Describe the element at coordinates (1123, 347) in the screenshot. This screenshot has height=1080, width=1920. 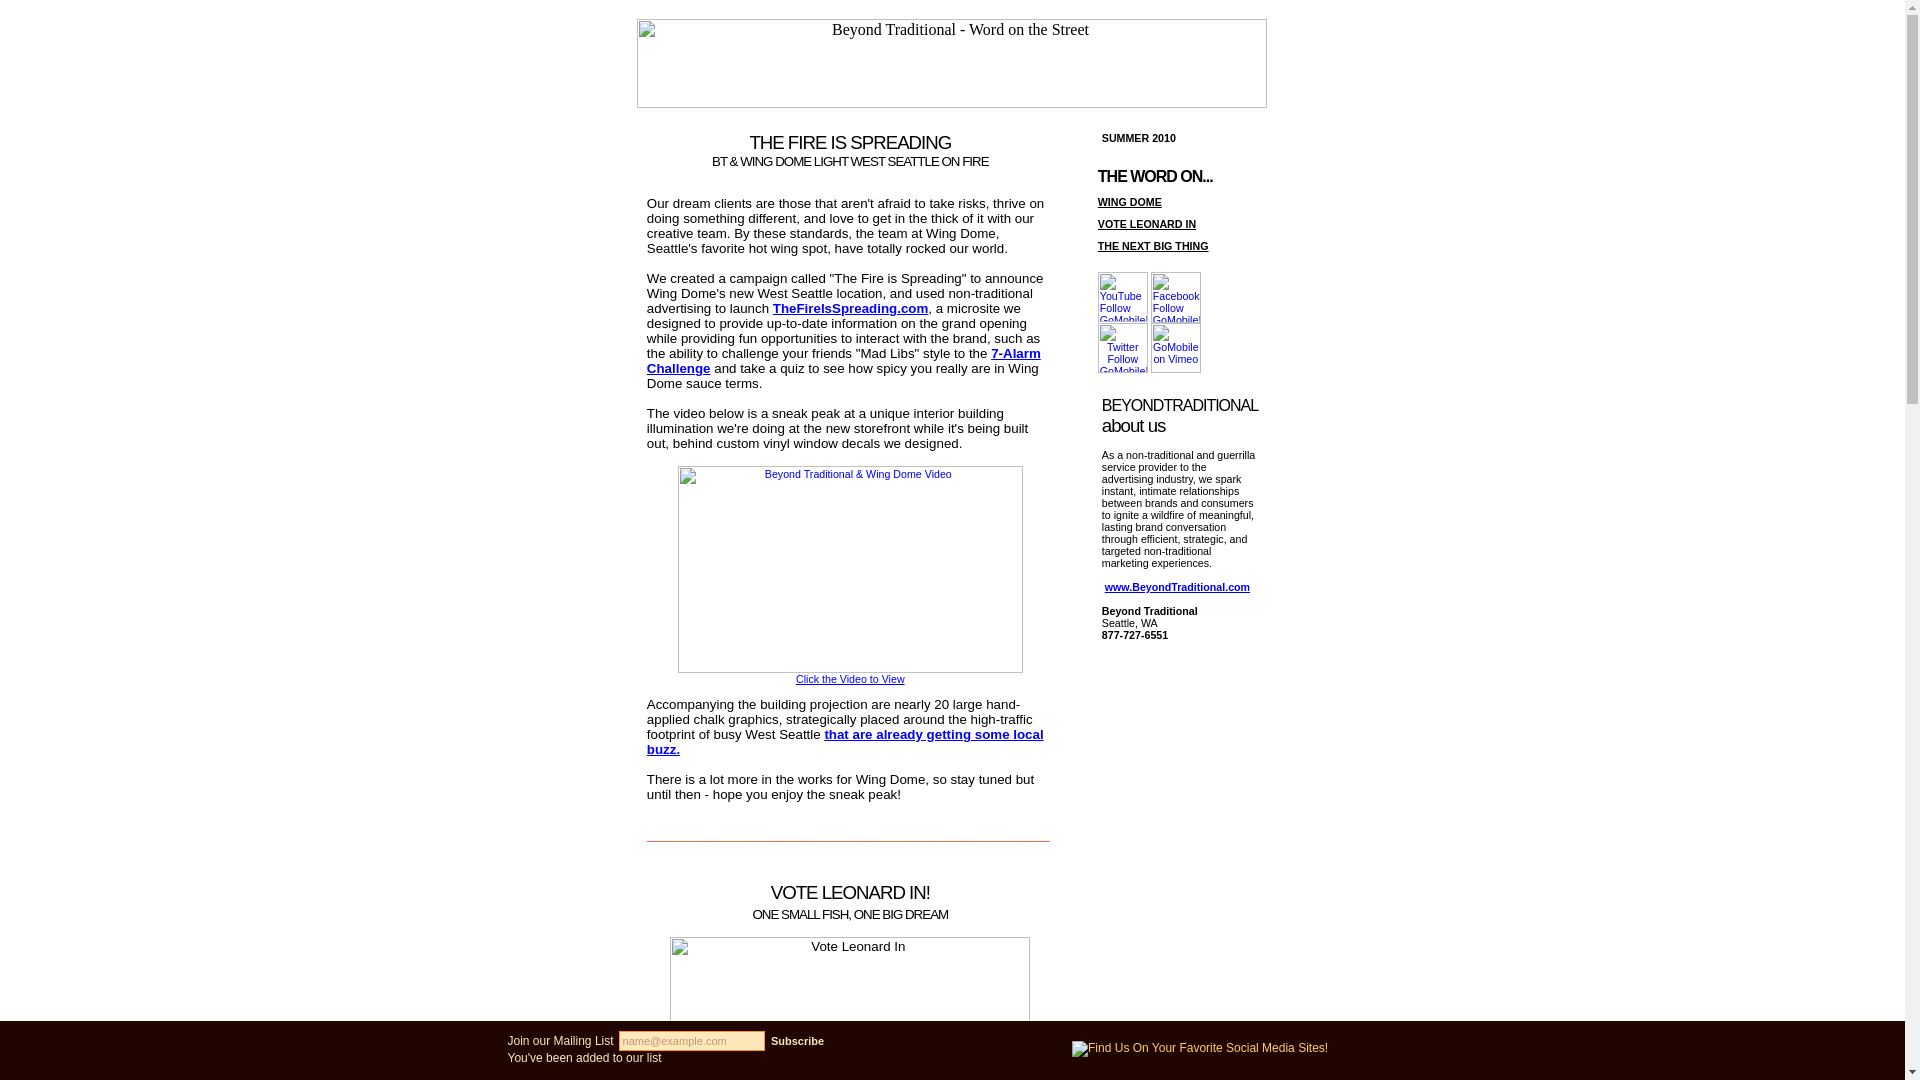
I see `Edit Image` at that location.